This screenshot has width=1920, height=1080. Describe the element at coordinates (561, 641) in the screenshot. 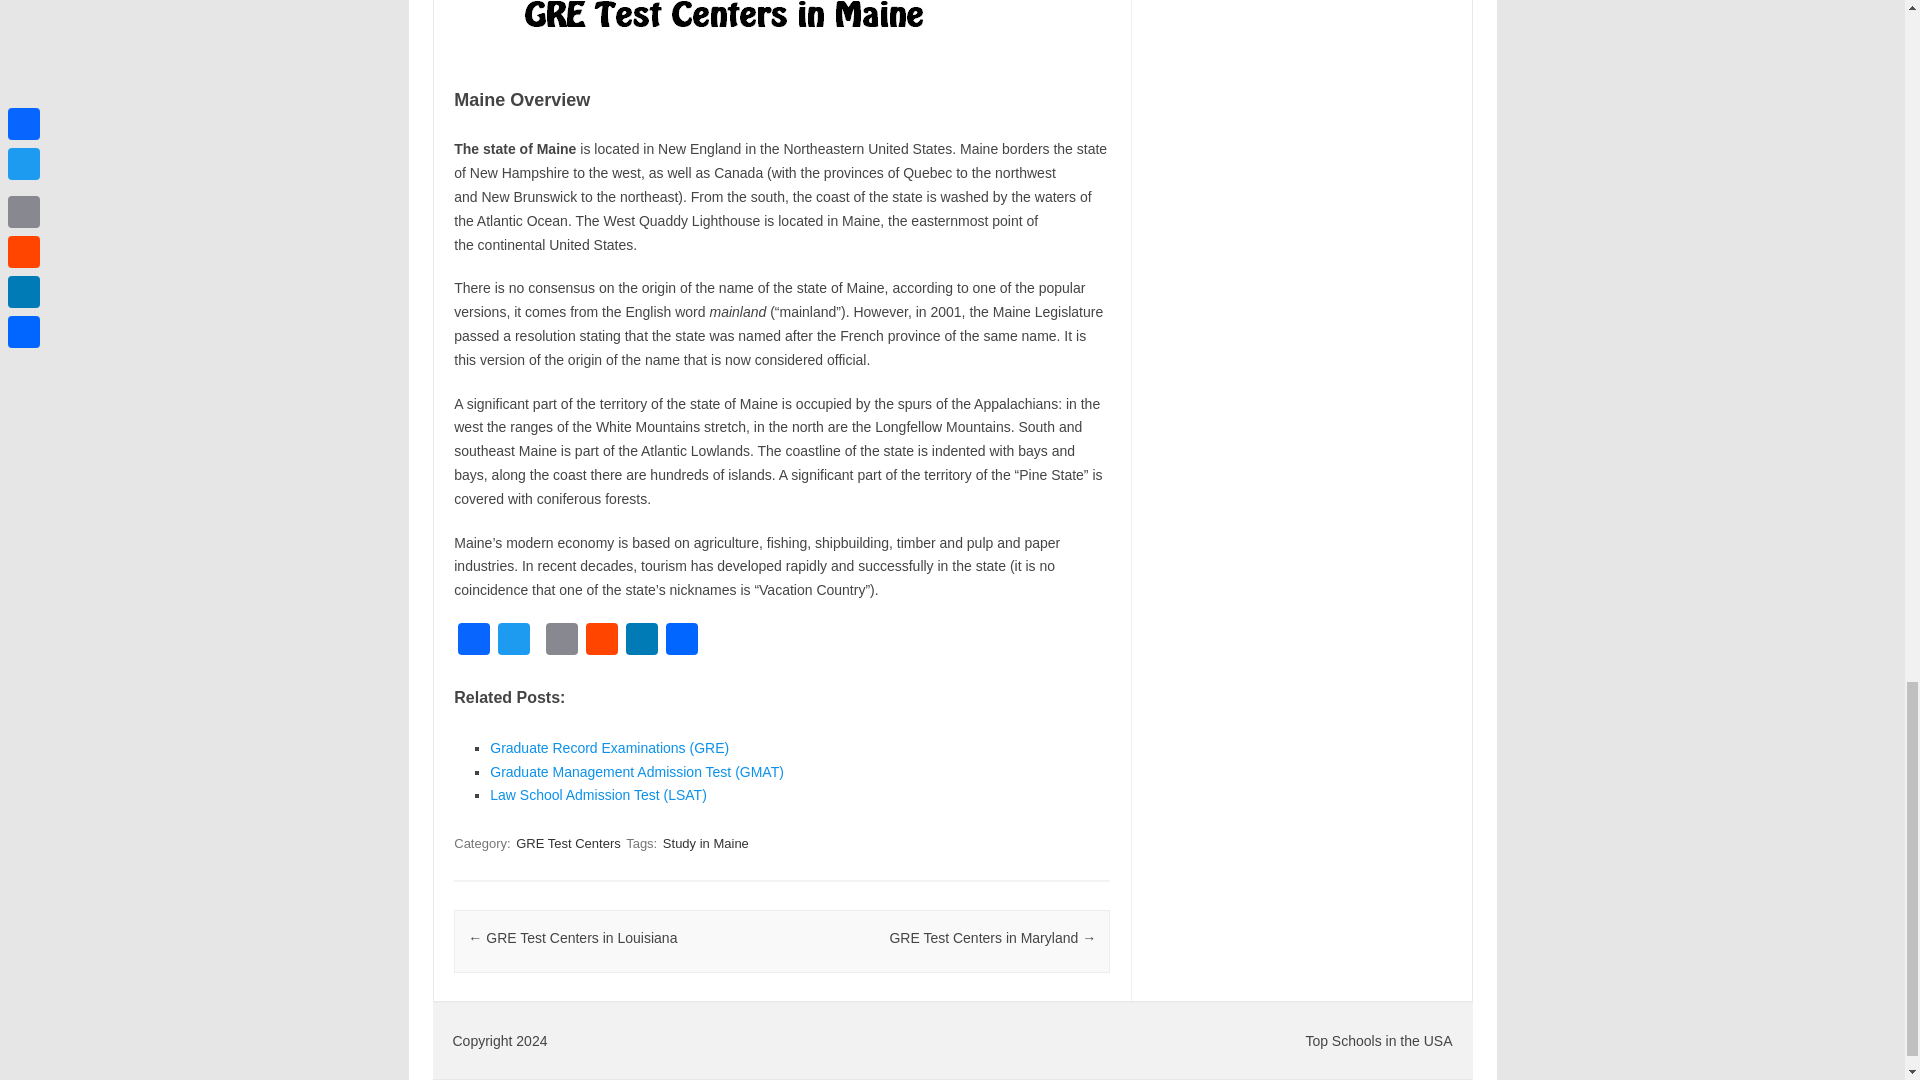

I see `Email` at that location.